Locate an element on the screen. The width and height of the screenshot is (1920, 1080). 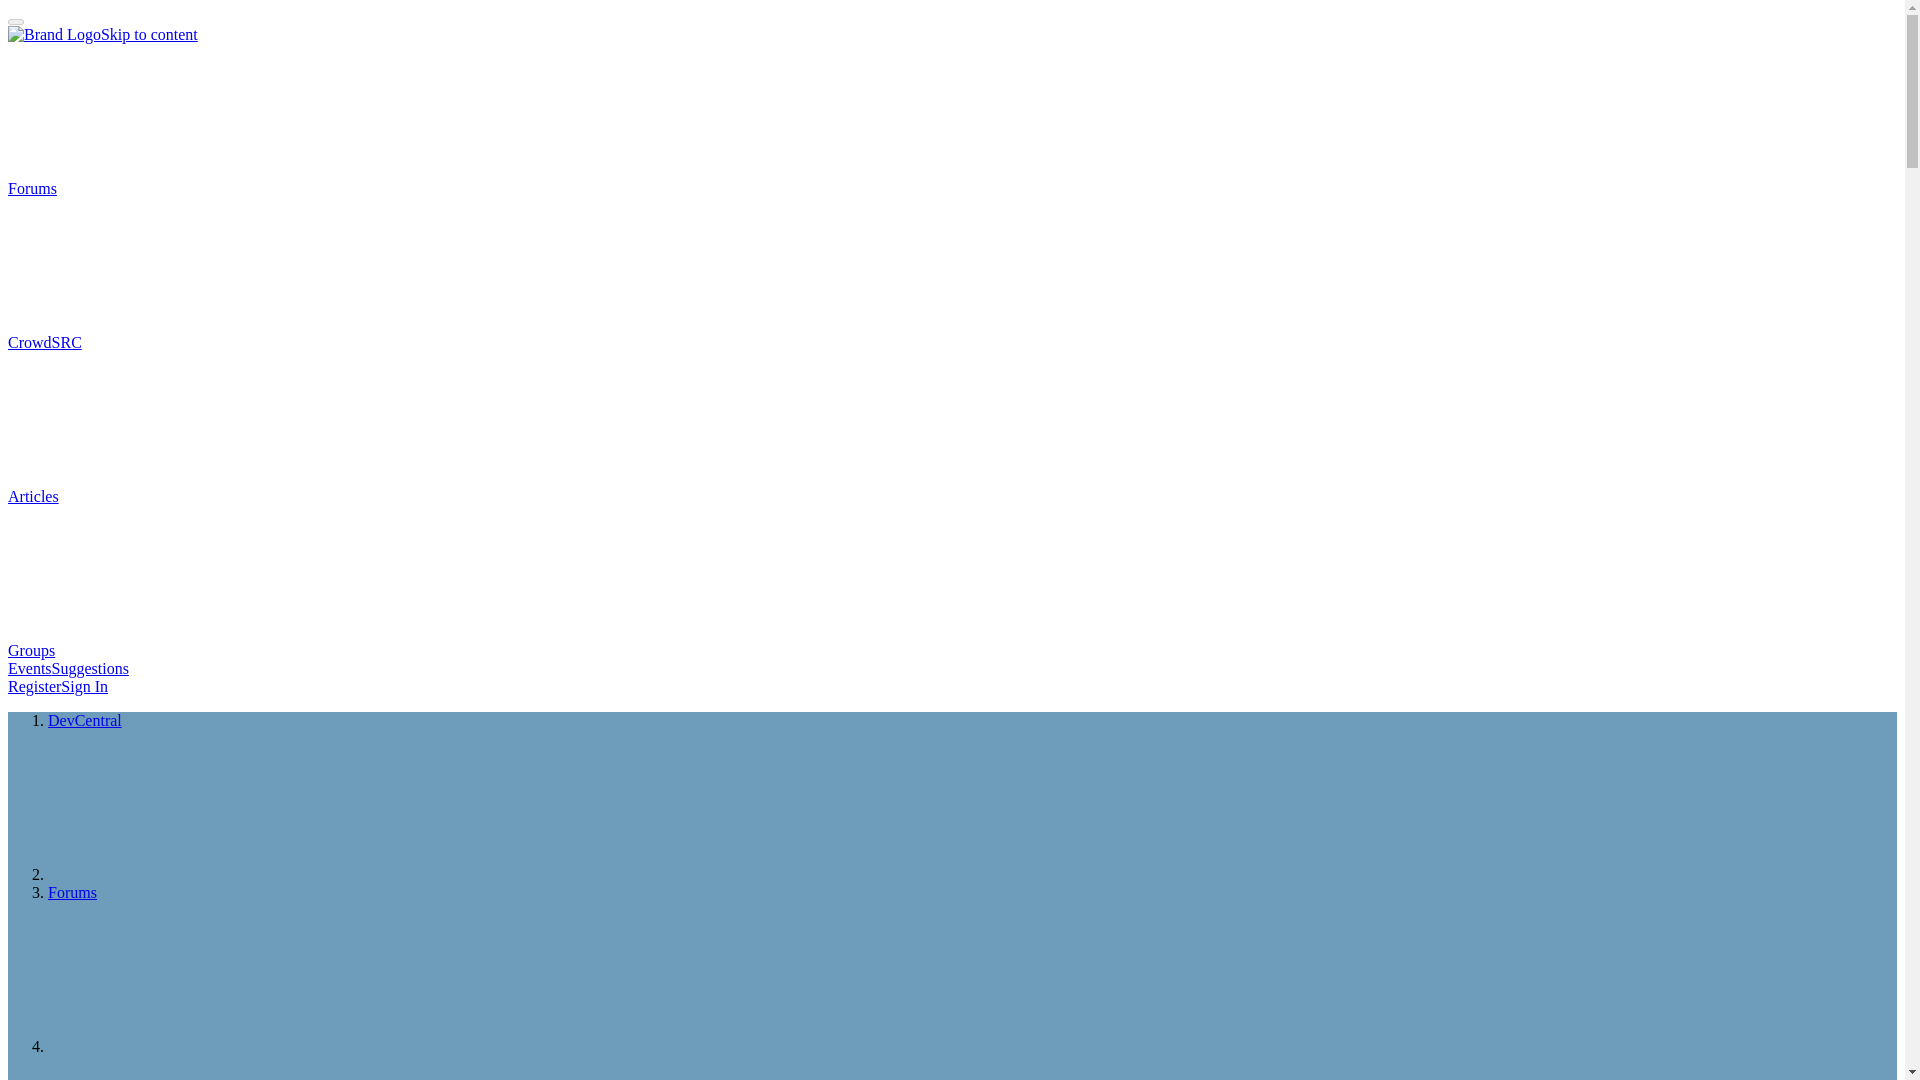
Forums is located at coordinates (72, 892).